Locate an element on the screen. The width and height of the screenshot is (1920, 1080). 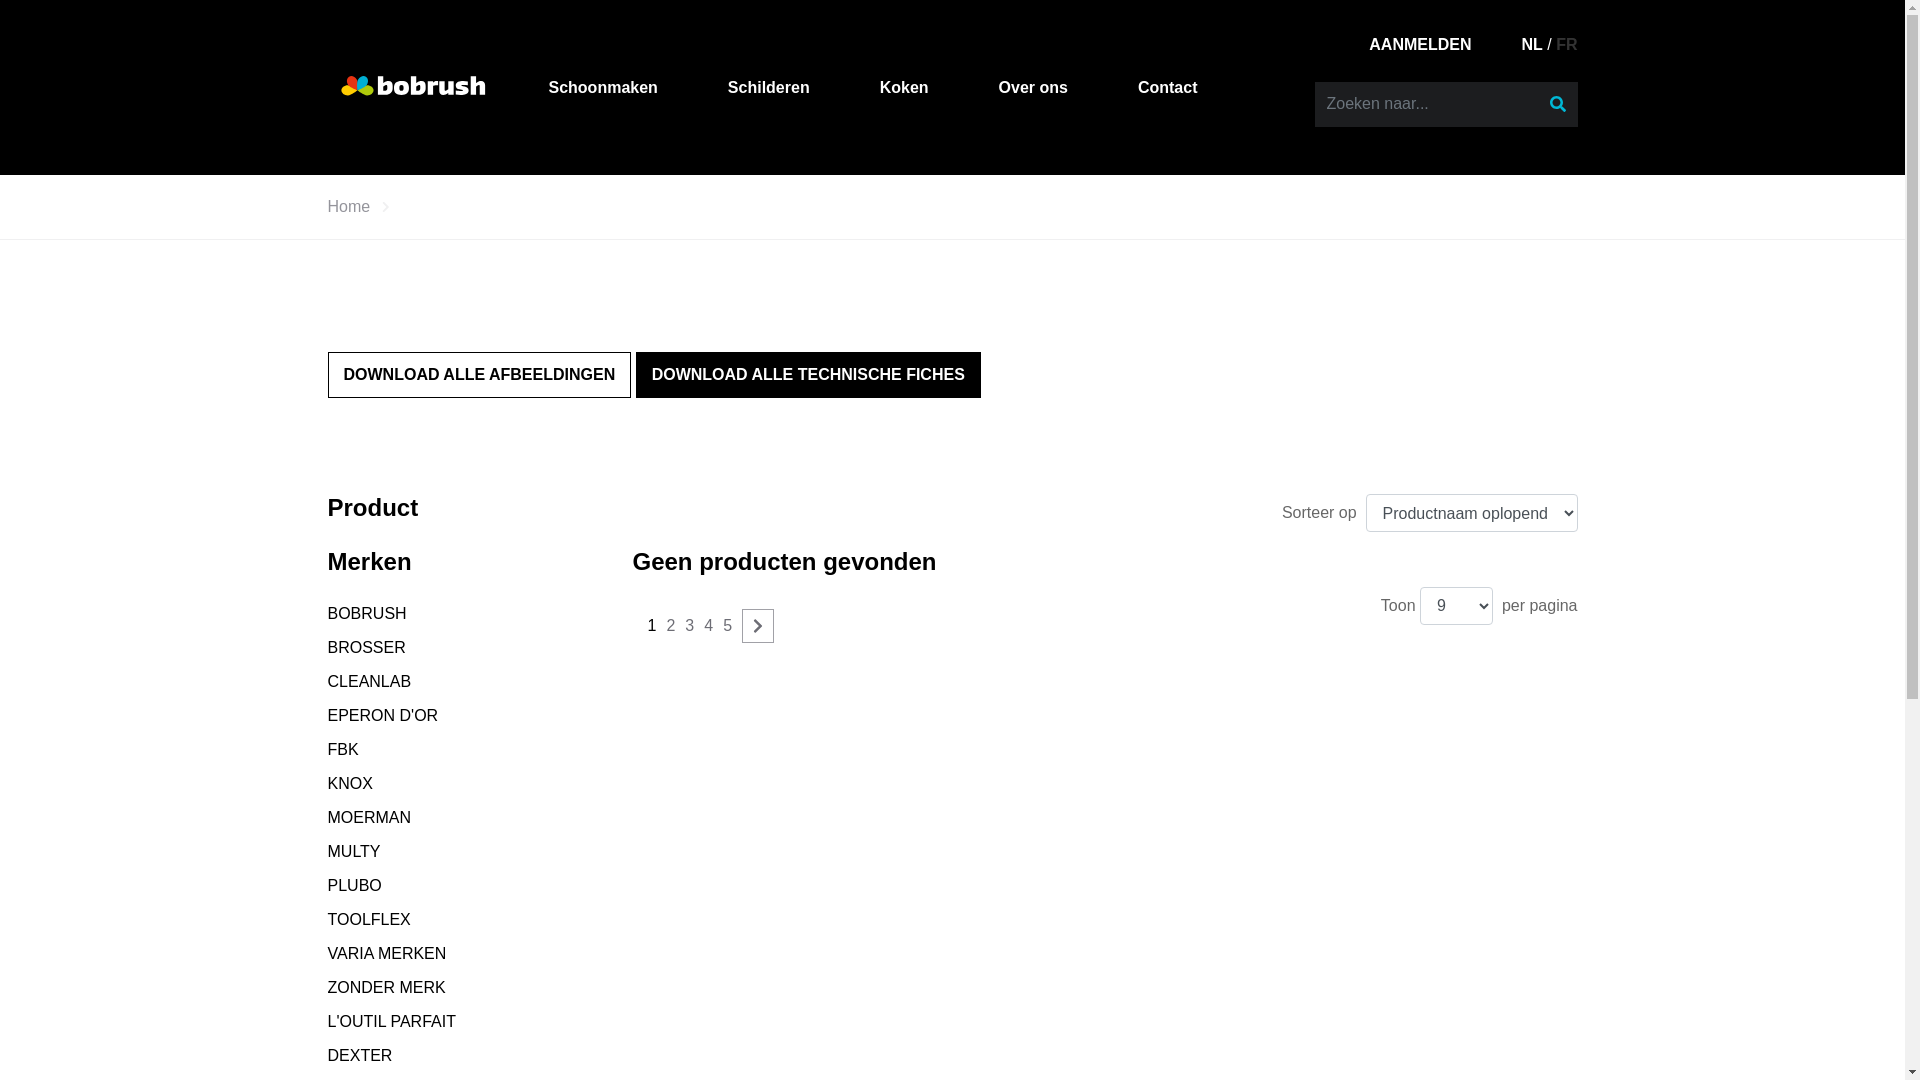
Schoonmaken is located at coordinates (602, 88).